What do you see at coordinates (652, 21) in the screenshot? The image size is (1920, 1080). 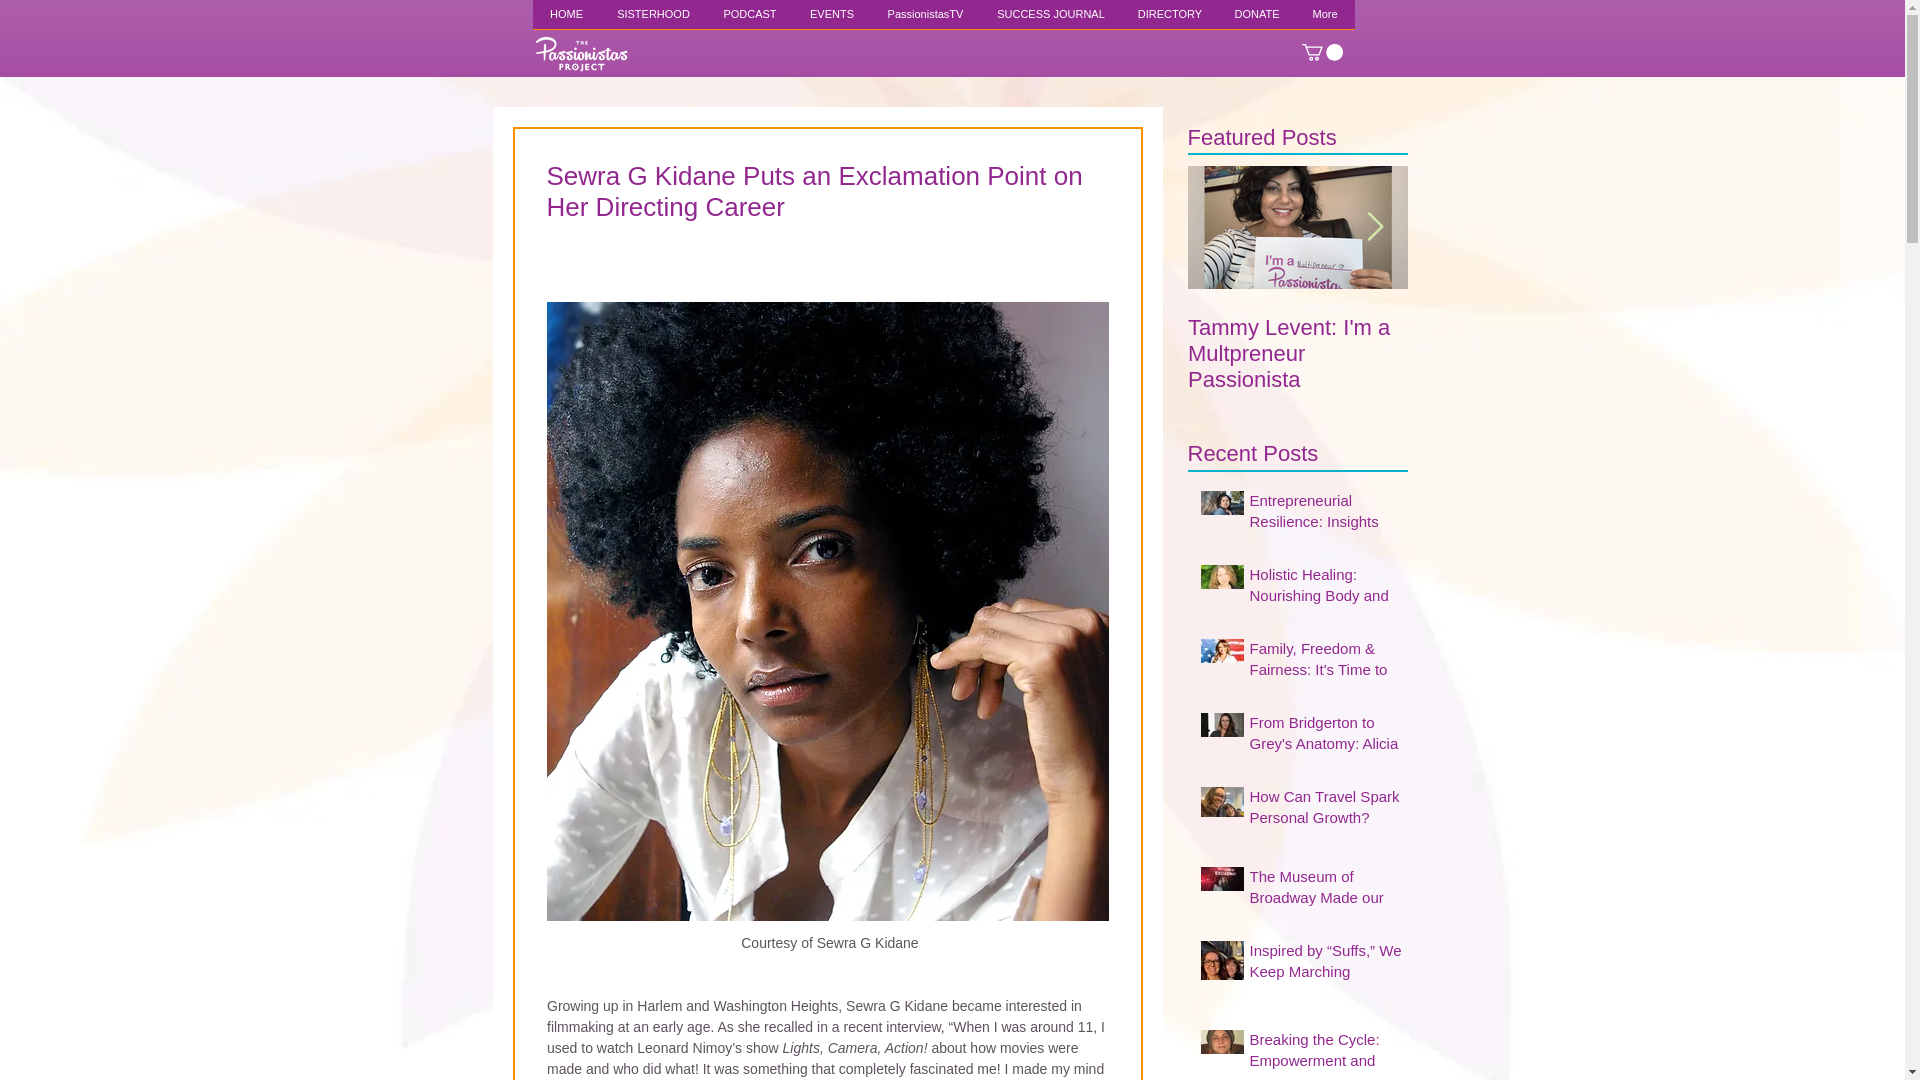 I see `SISTERHOOD` at bounding box center [652, 21].